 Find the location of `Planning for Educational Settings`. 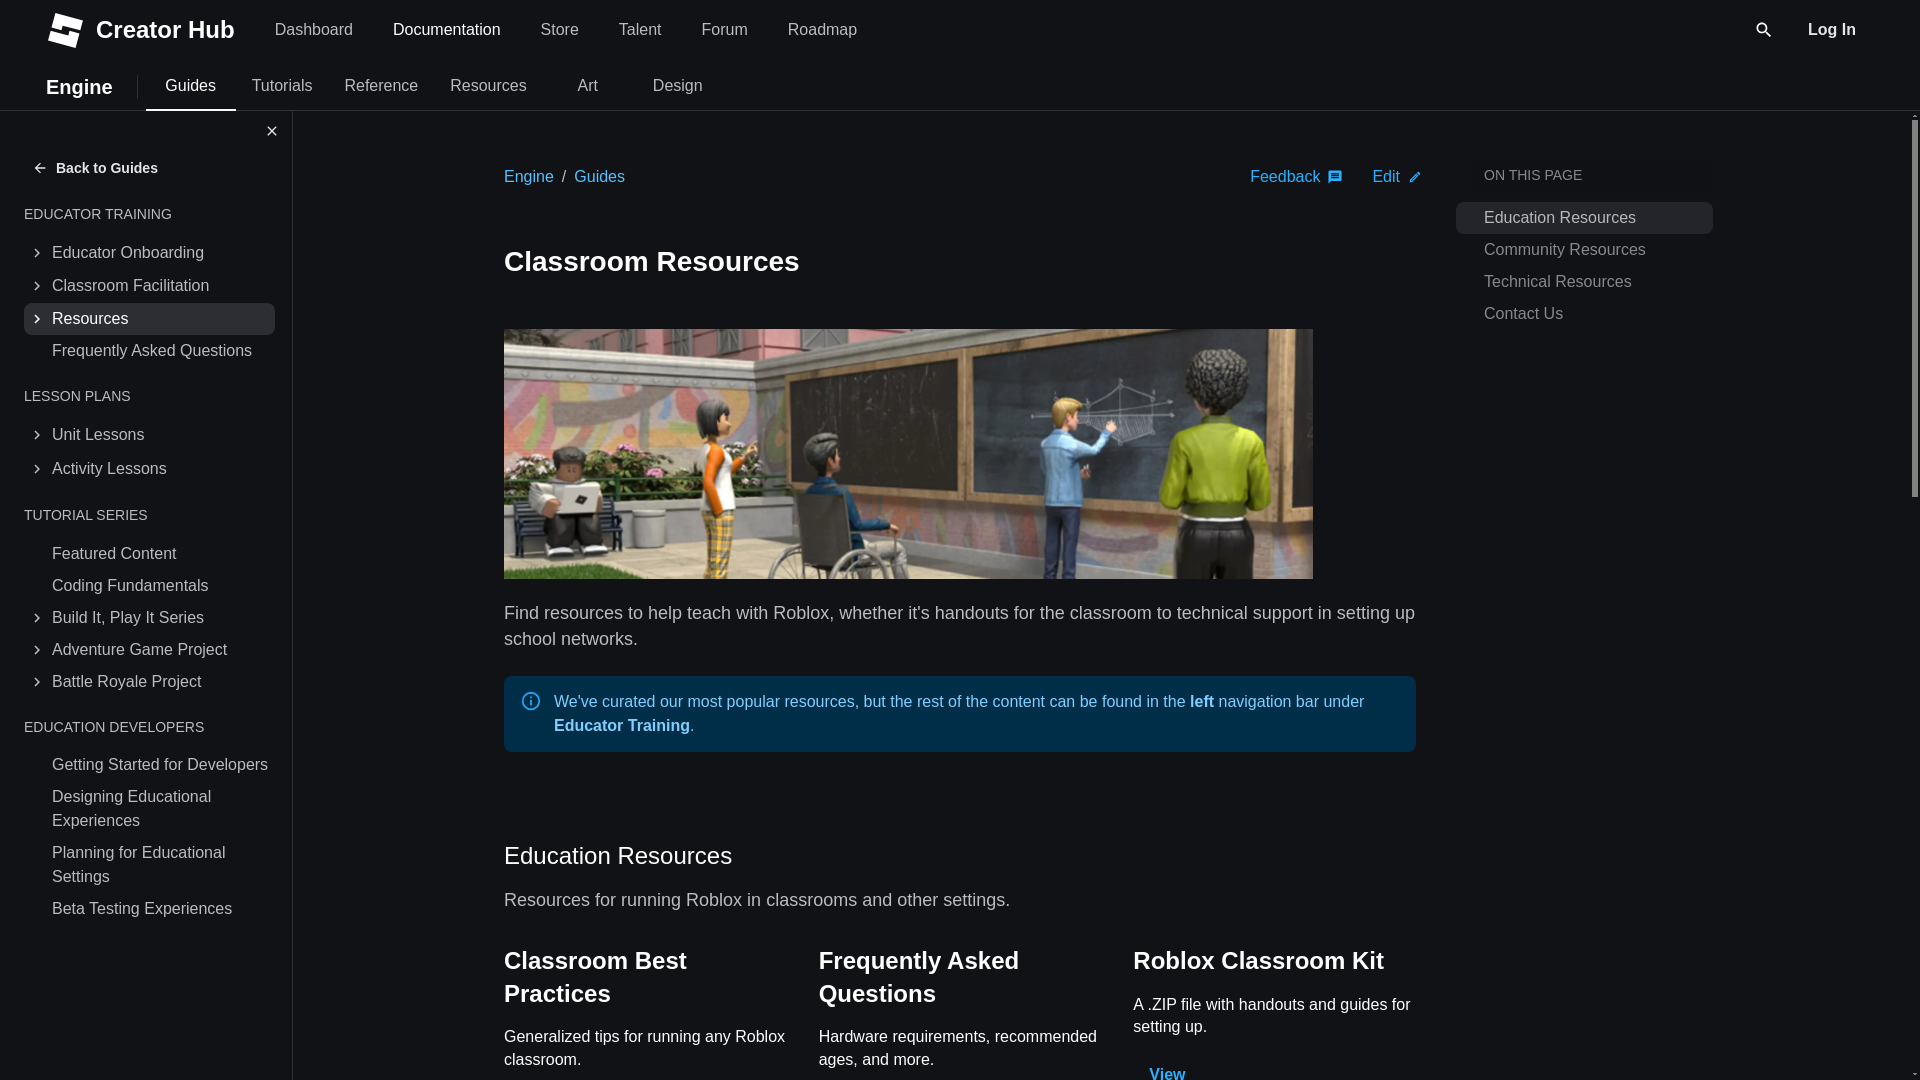

Planning for Educational Settings is located at coordinates (161, 865).